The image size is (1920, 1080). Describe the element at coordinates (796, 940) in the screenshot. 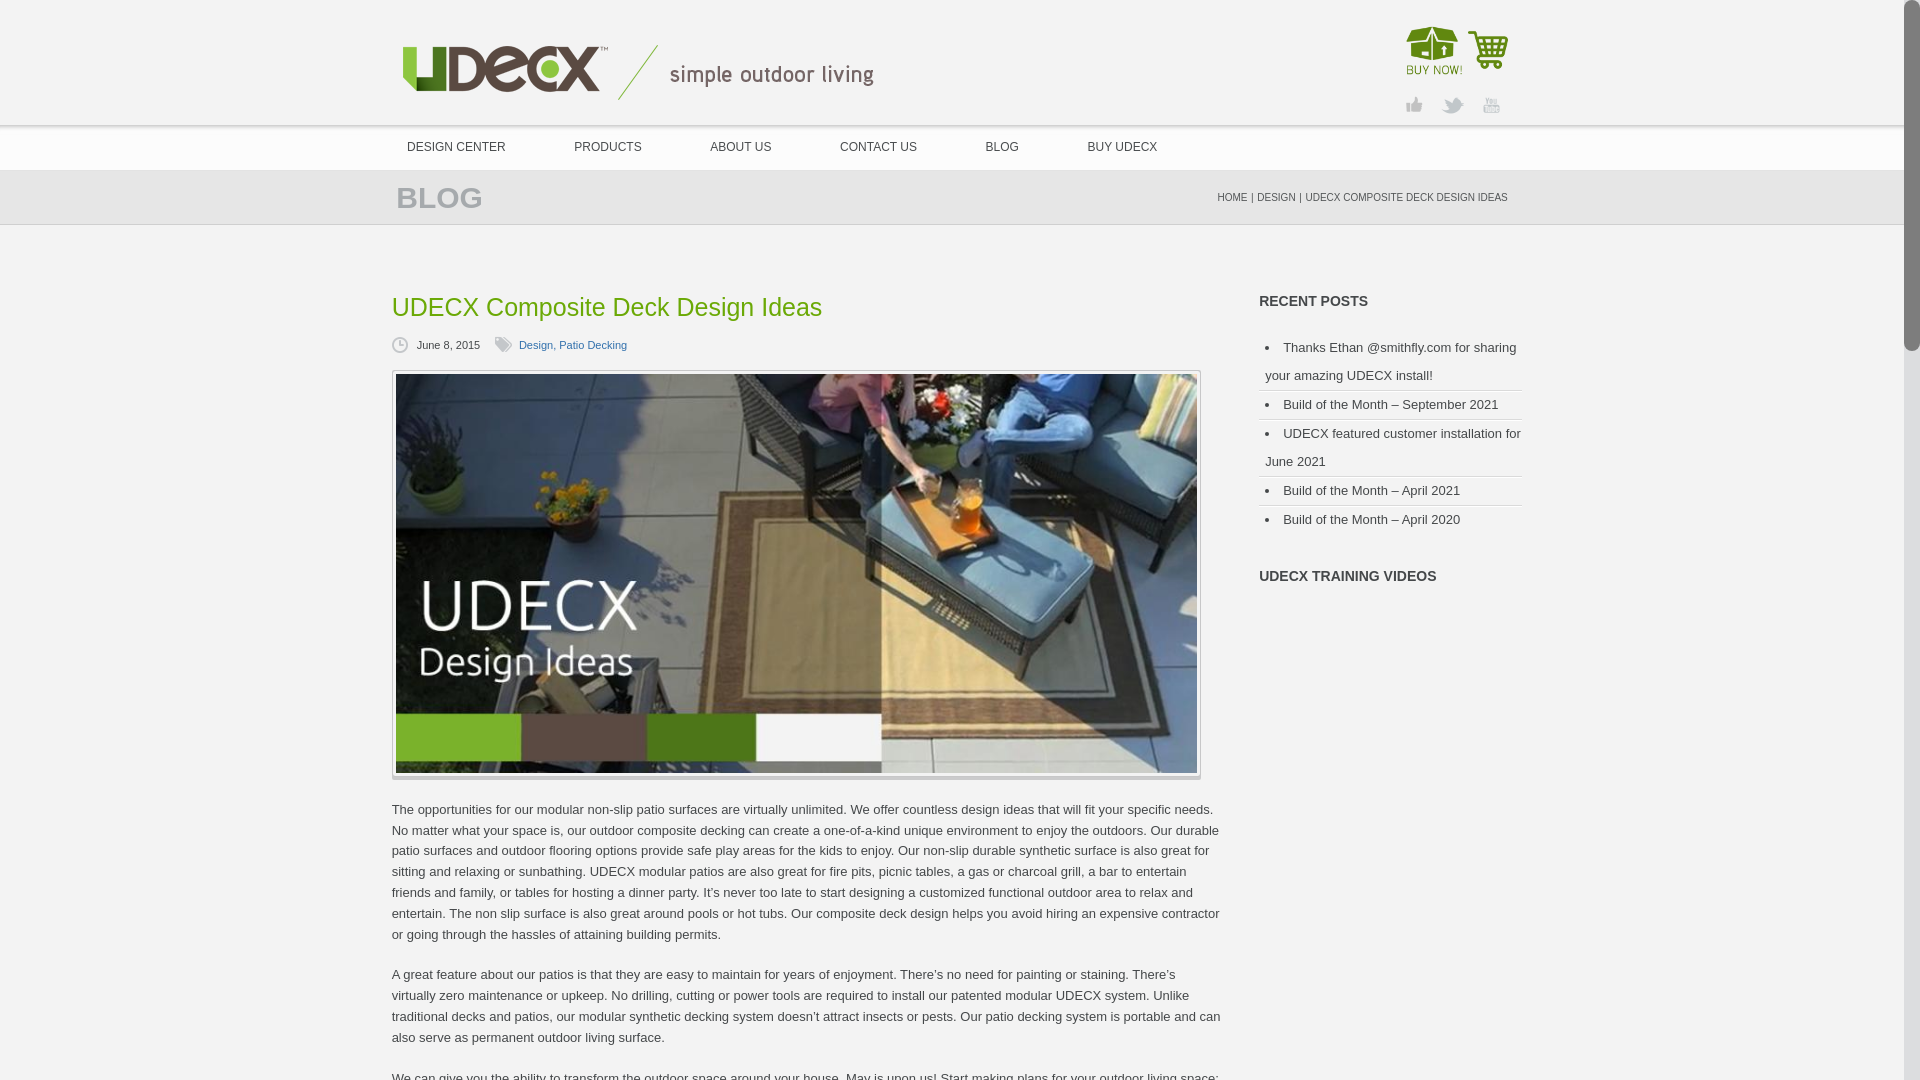

I see `Page 5` at that location.